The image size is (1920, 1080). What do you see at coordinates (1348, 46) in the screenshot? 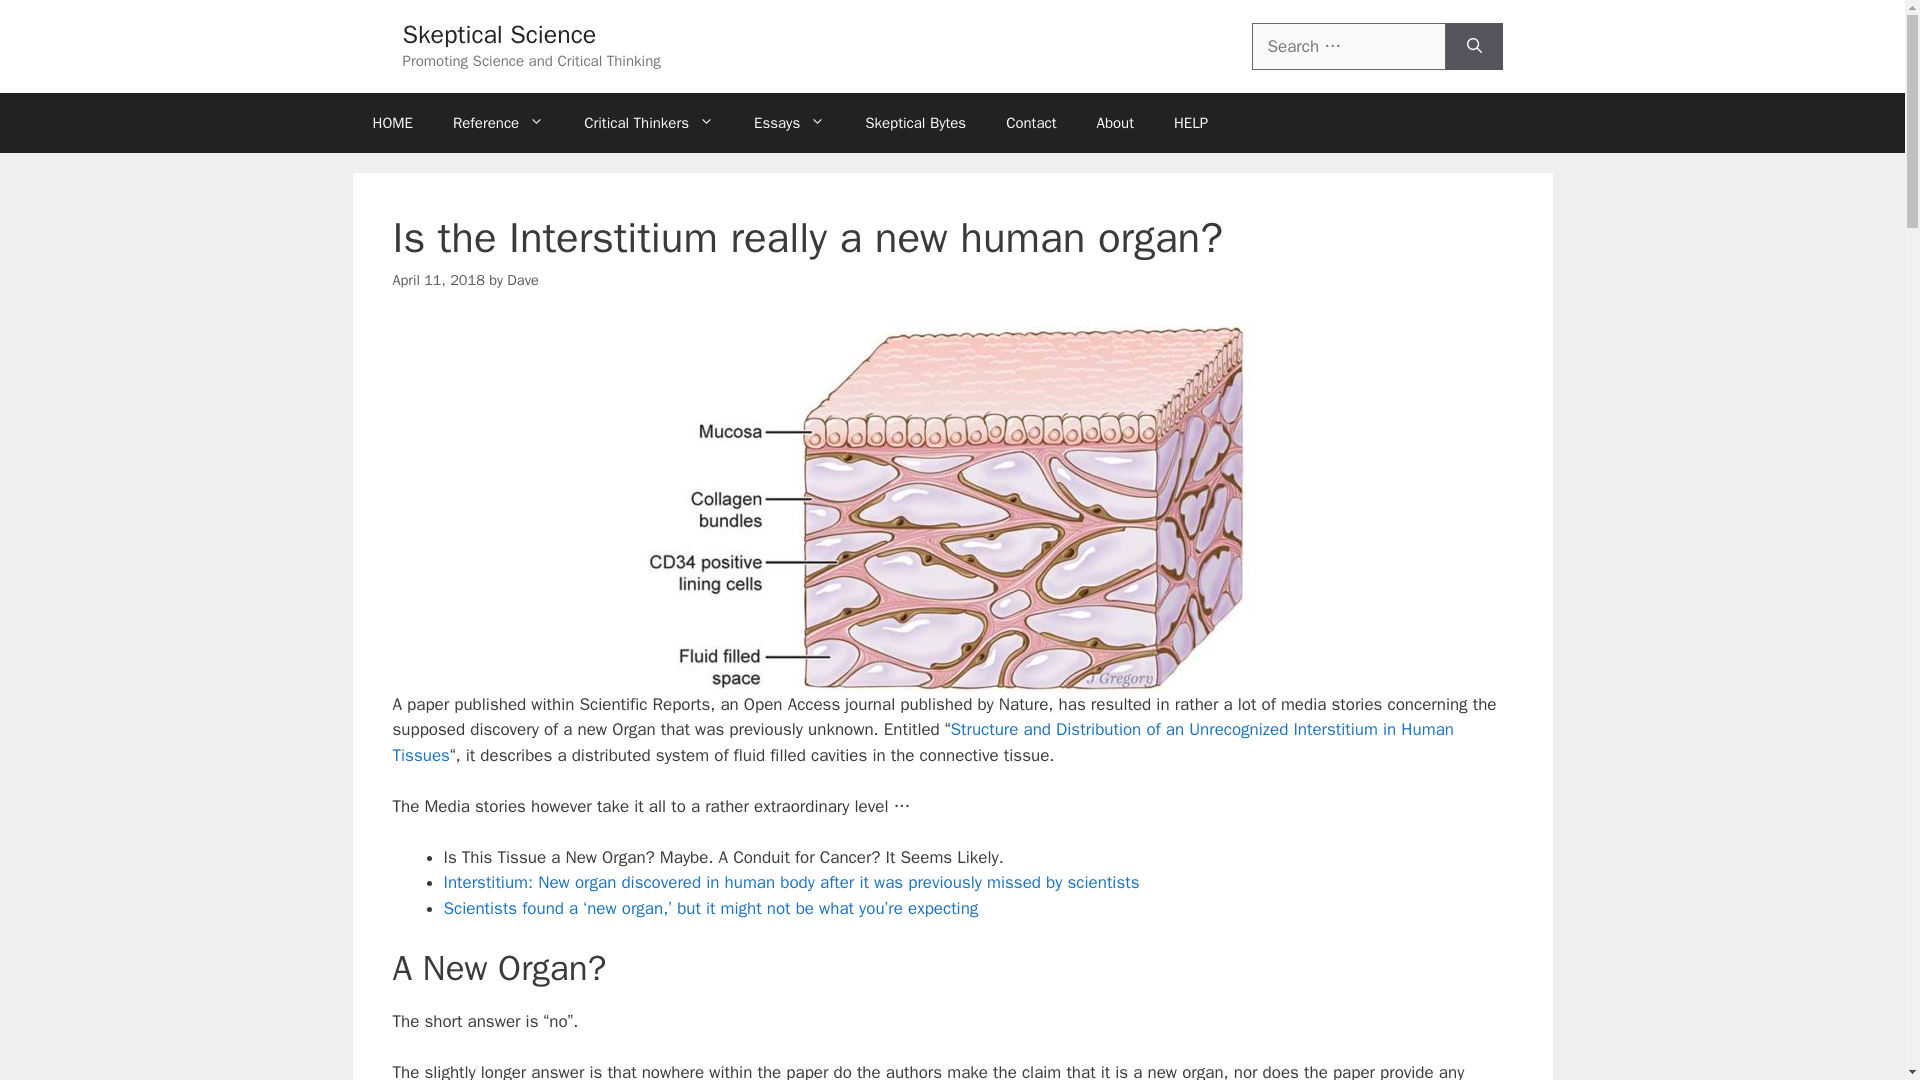
I see `Search for:` at bounding box center [1348, 46].